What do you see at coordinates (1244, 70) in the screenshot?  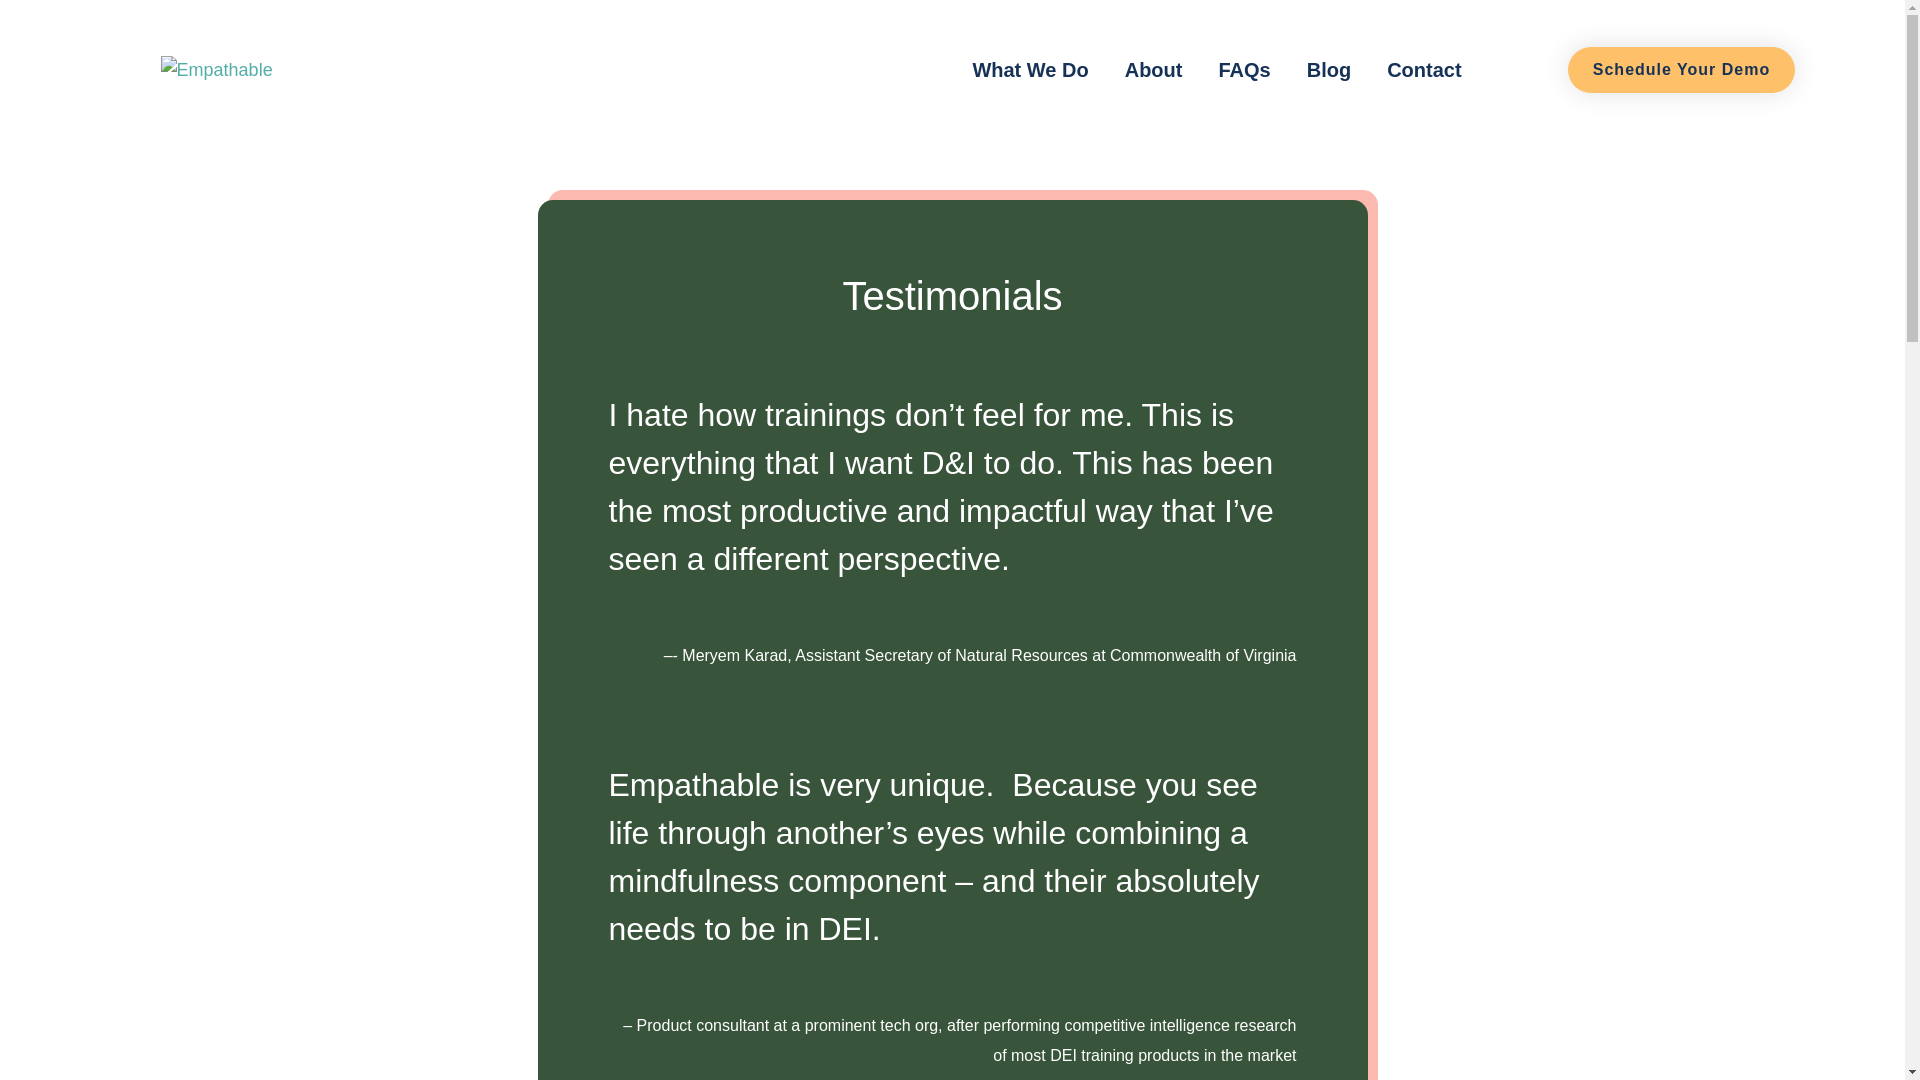 I see `FAQs` at bounding box center [1244, 70].